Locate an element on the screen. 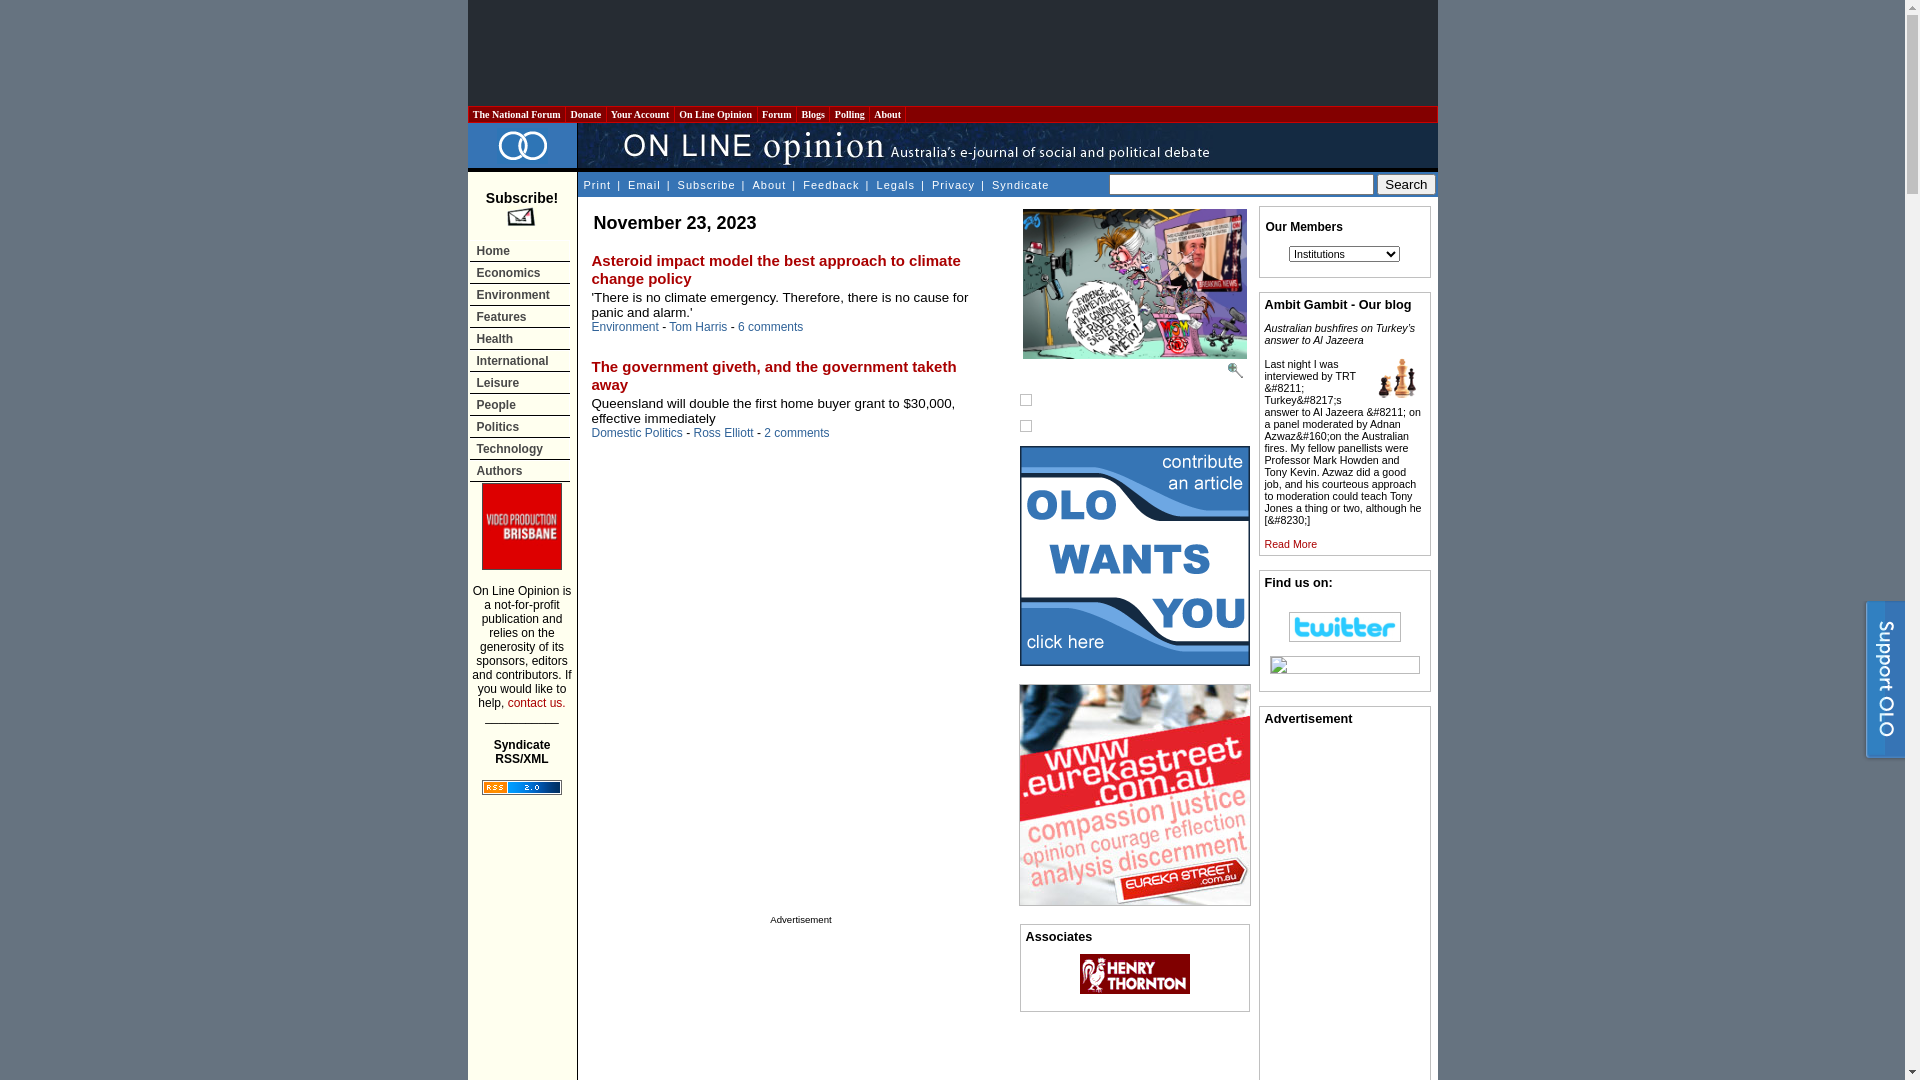  Economics is located at coordinates (520, 272).